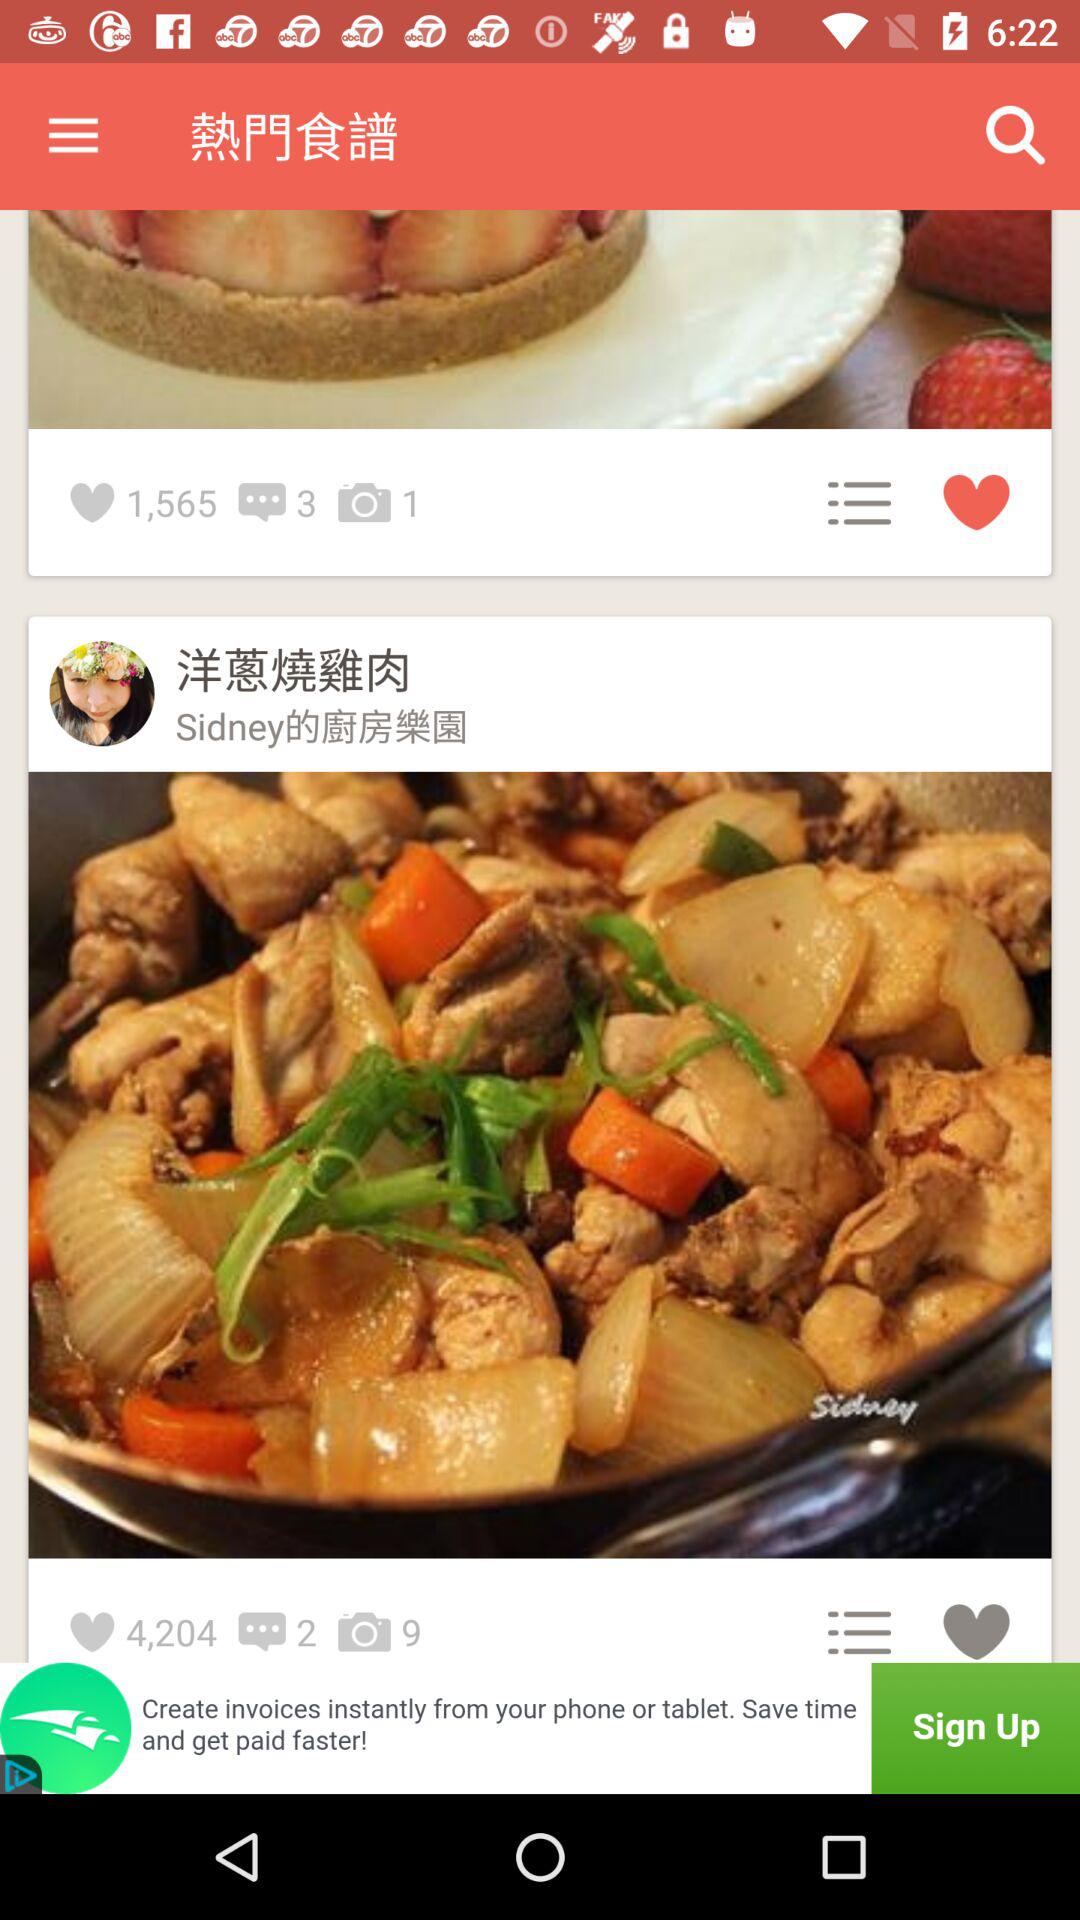  What do you see at coordinates (266, 502) in the screenshot?
I see `select the icon right side of 1565` at bounding box center [266, 502].